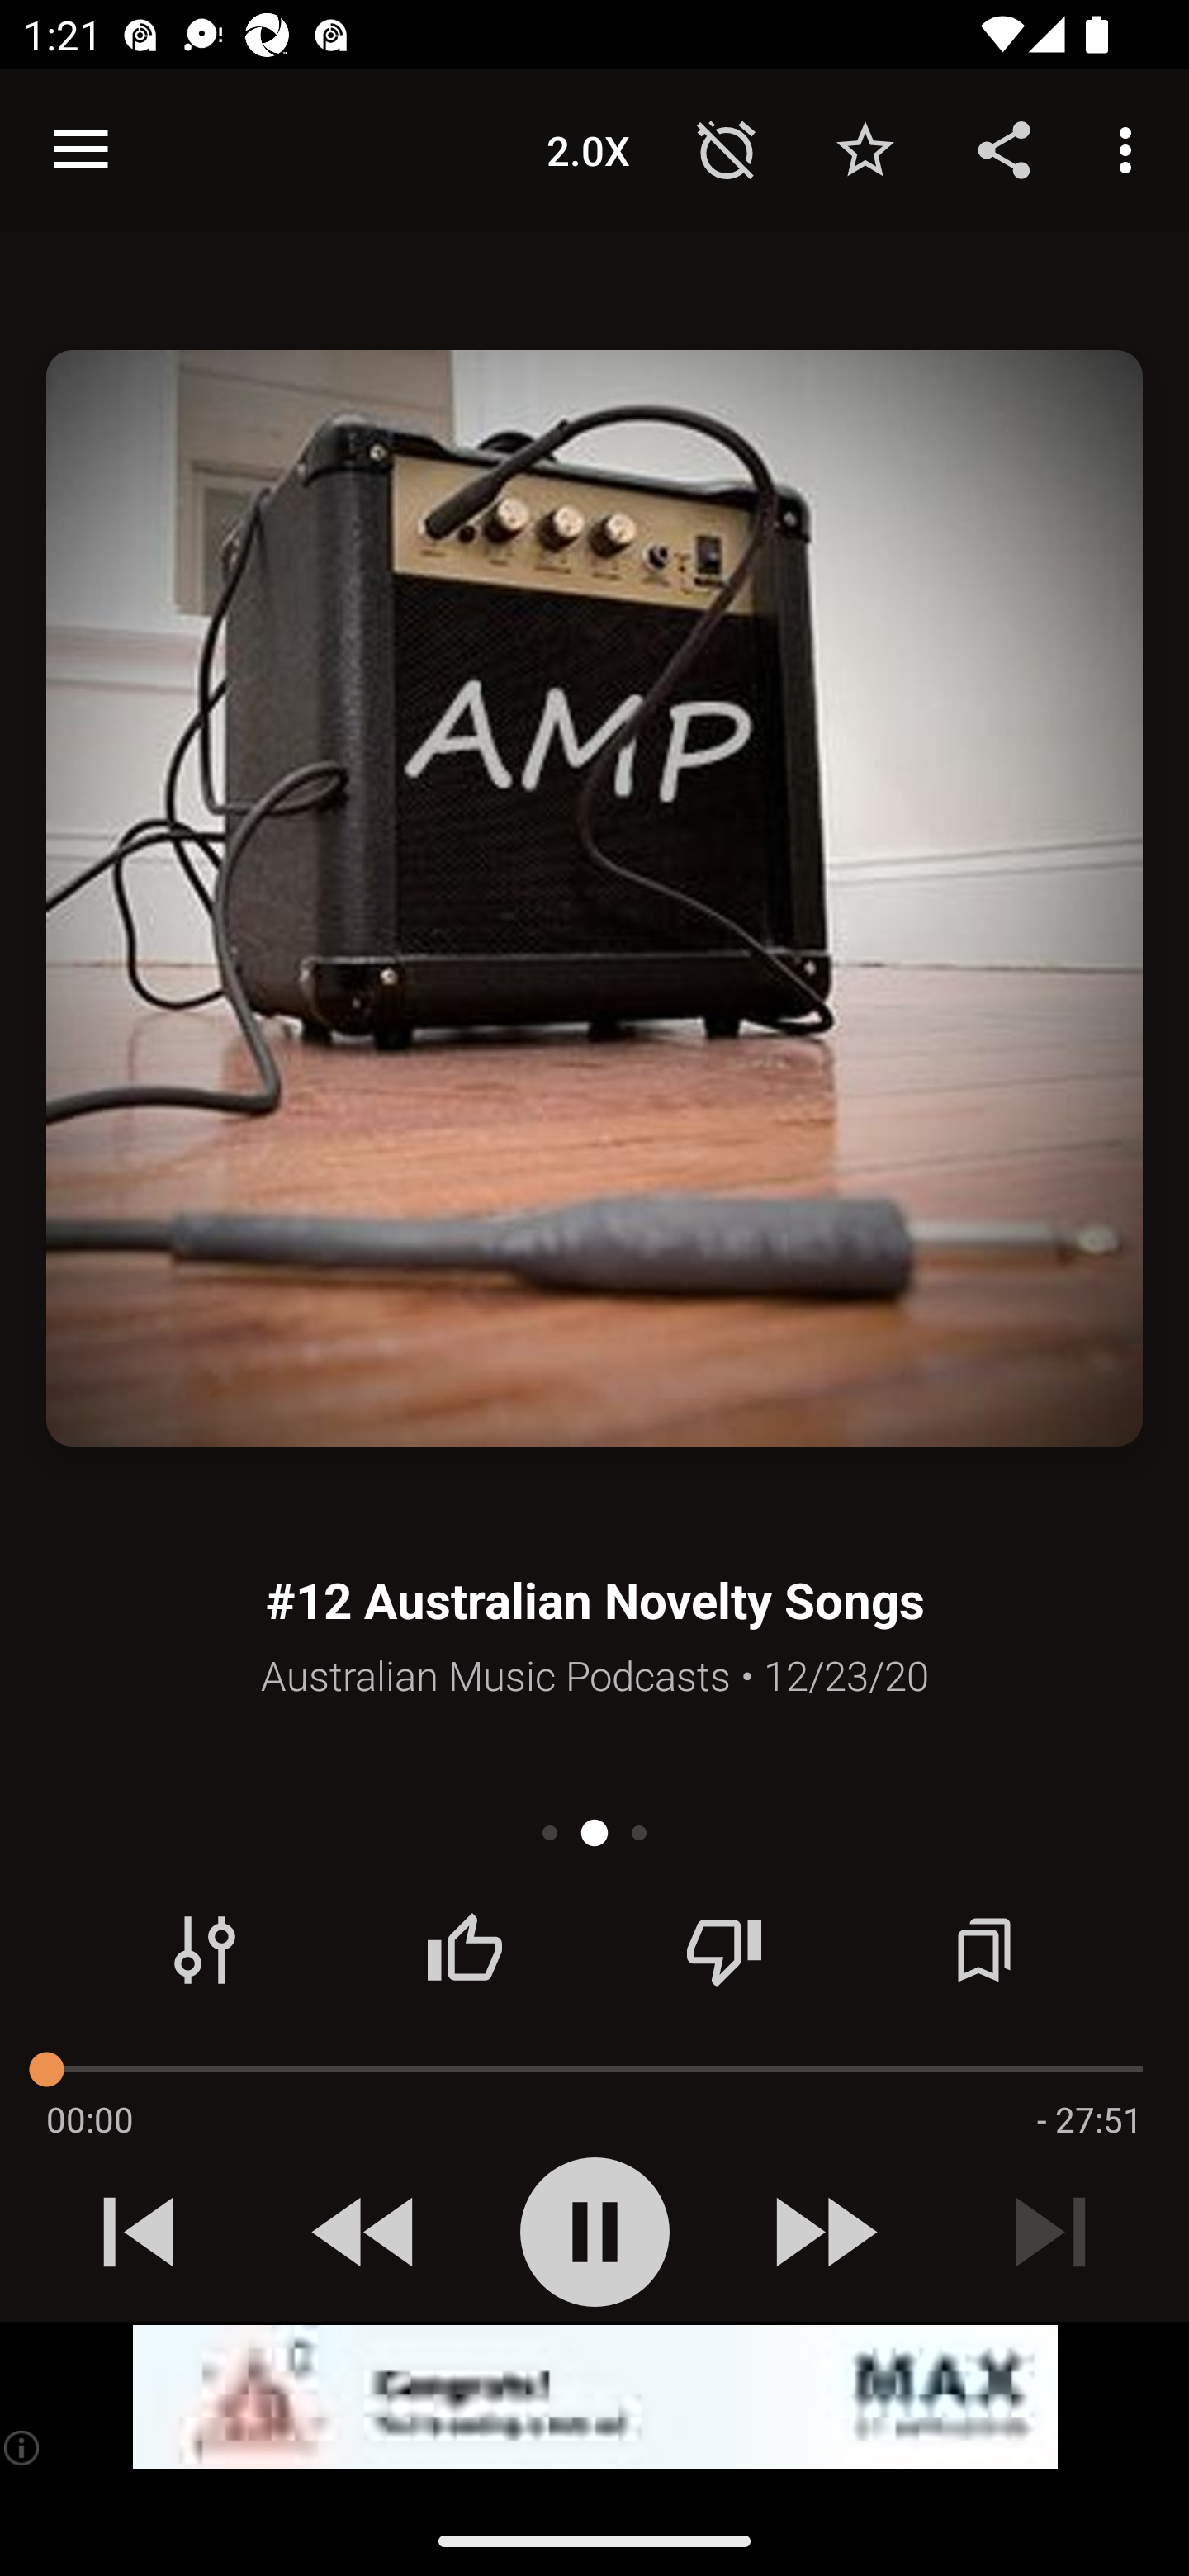  Describe the element at coordinates (1004, 149) in the screenshot. I see `Share` at that location.